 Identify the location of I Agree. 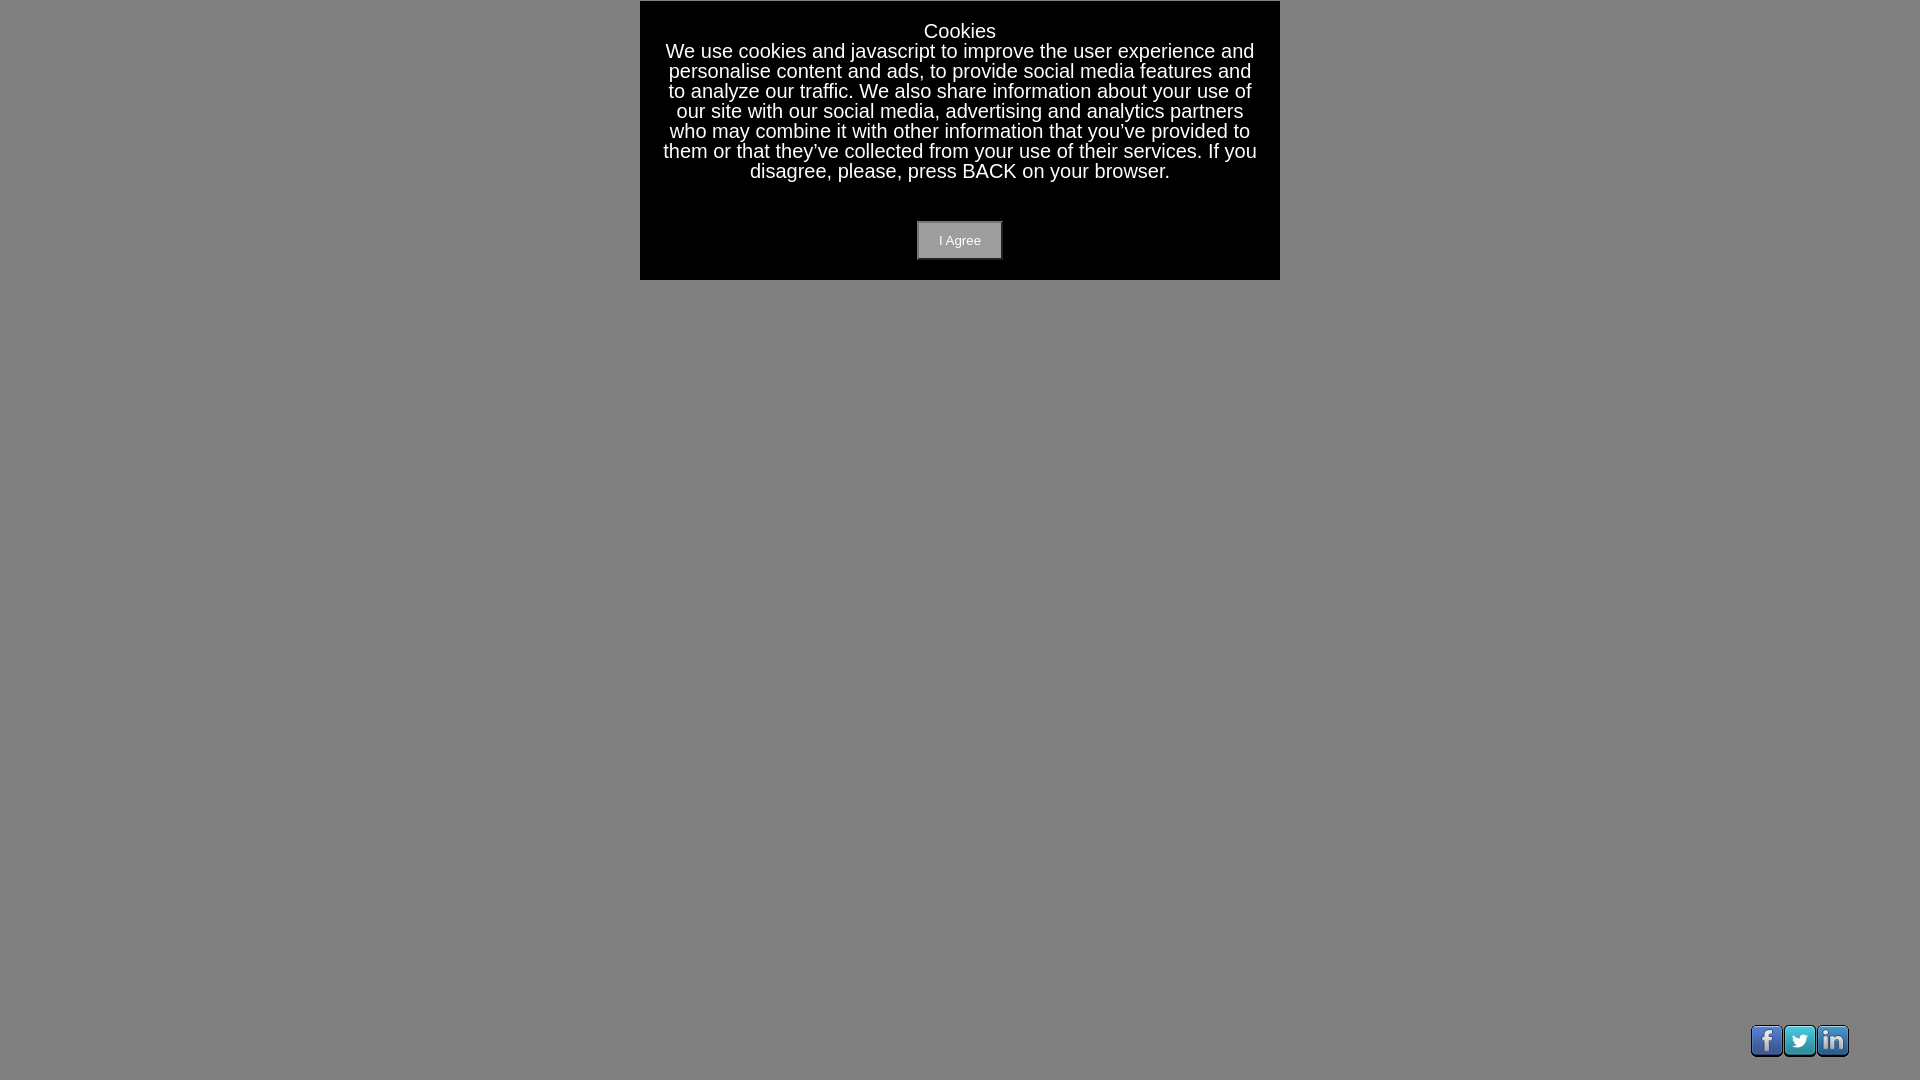
(960, 240).